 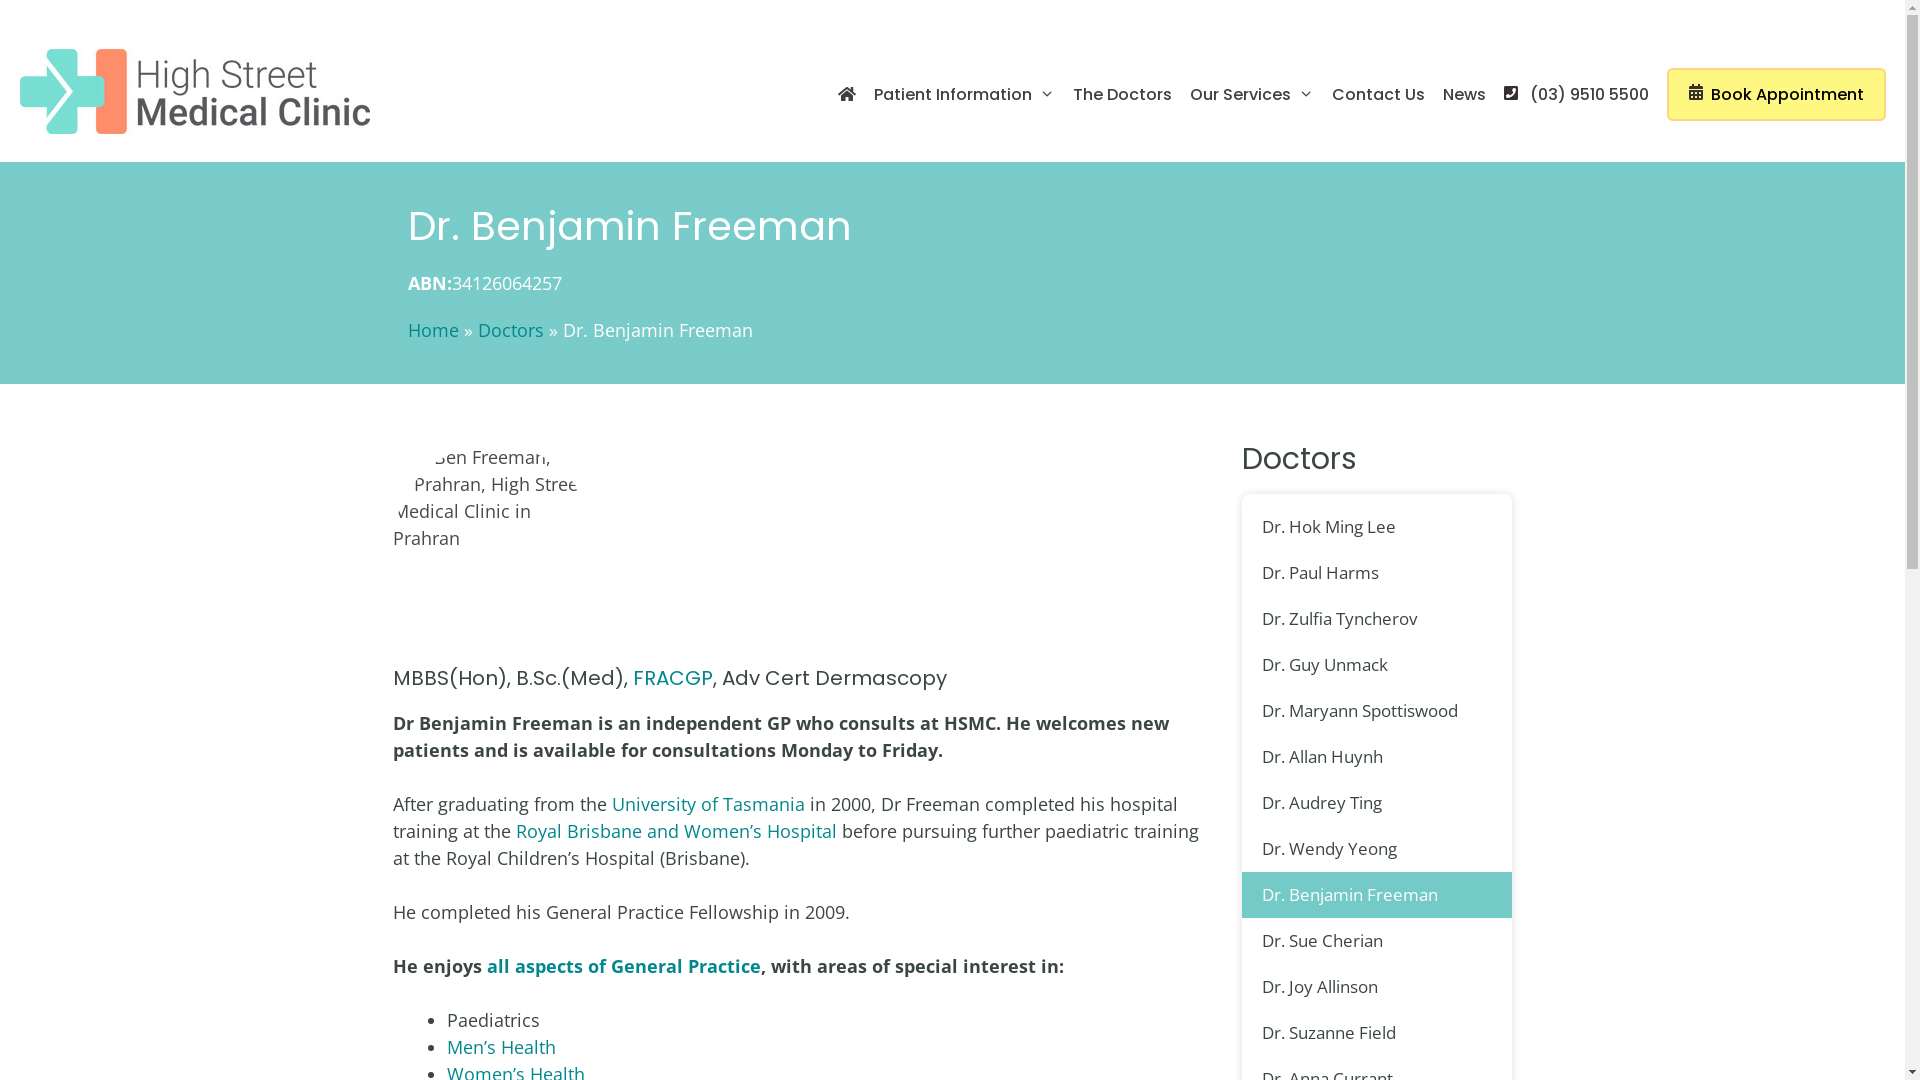 What do you see at coordinates (1776, 95) in the screenshot?
I see `Book Appointment` at bounding box center [1776, 95].